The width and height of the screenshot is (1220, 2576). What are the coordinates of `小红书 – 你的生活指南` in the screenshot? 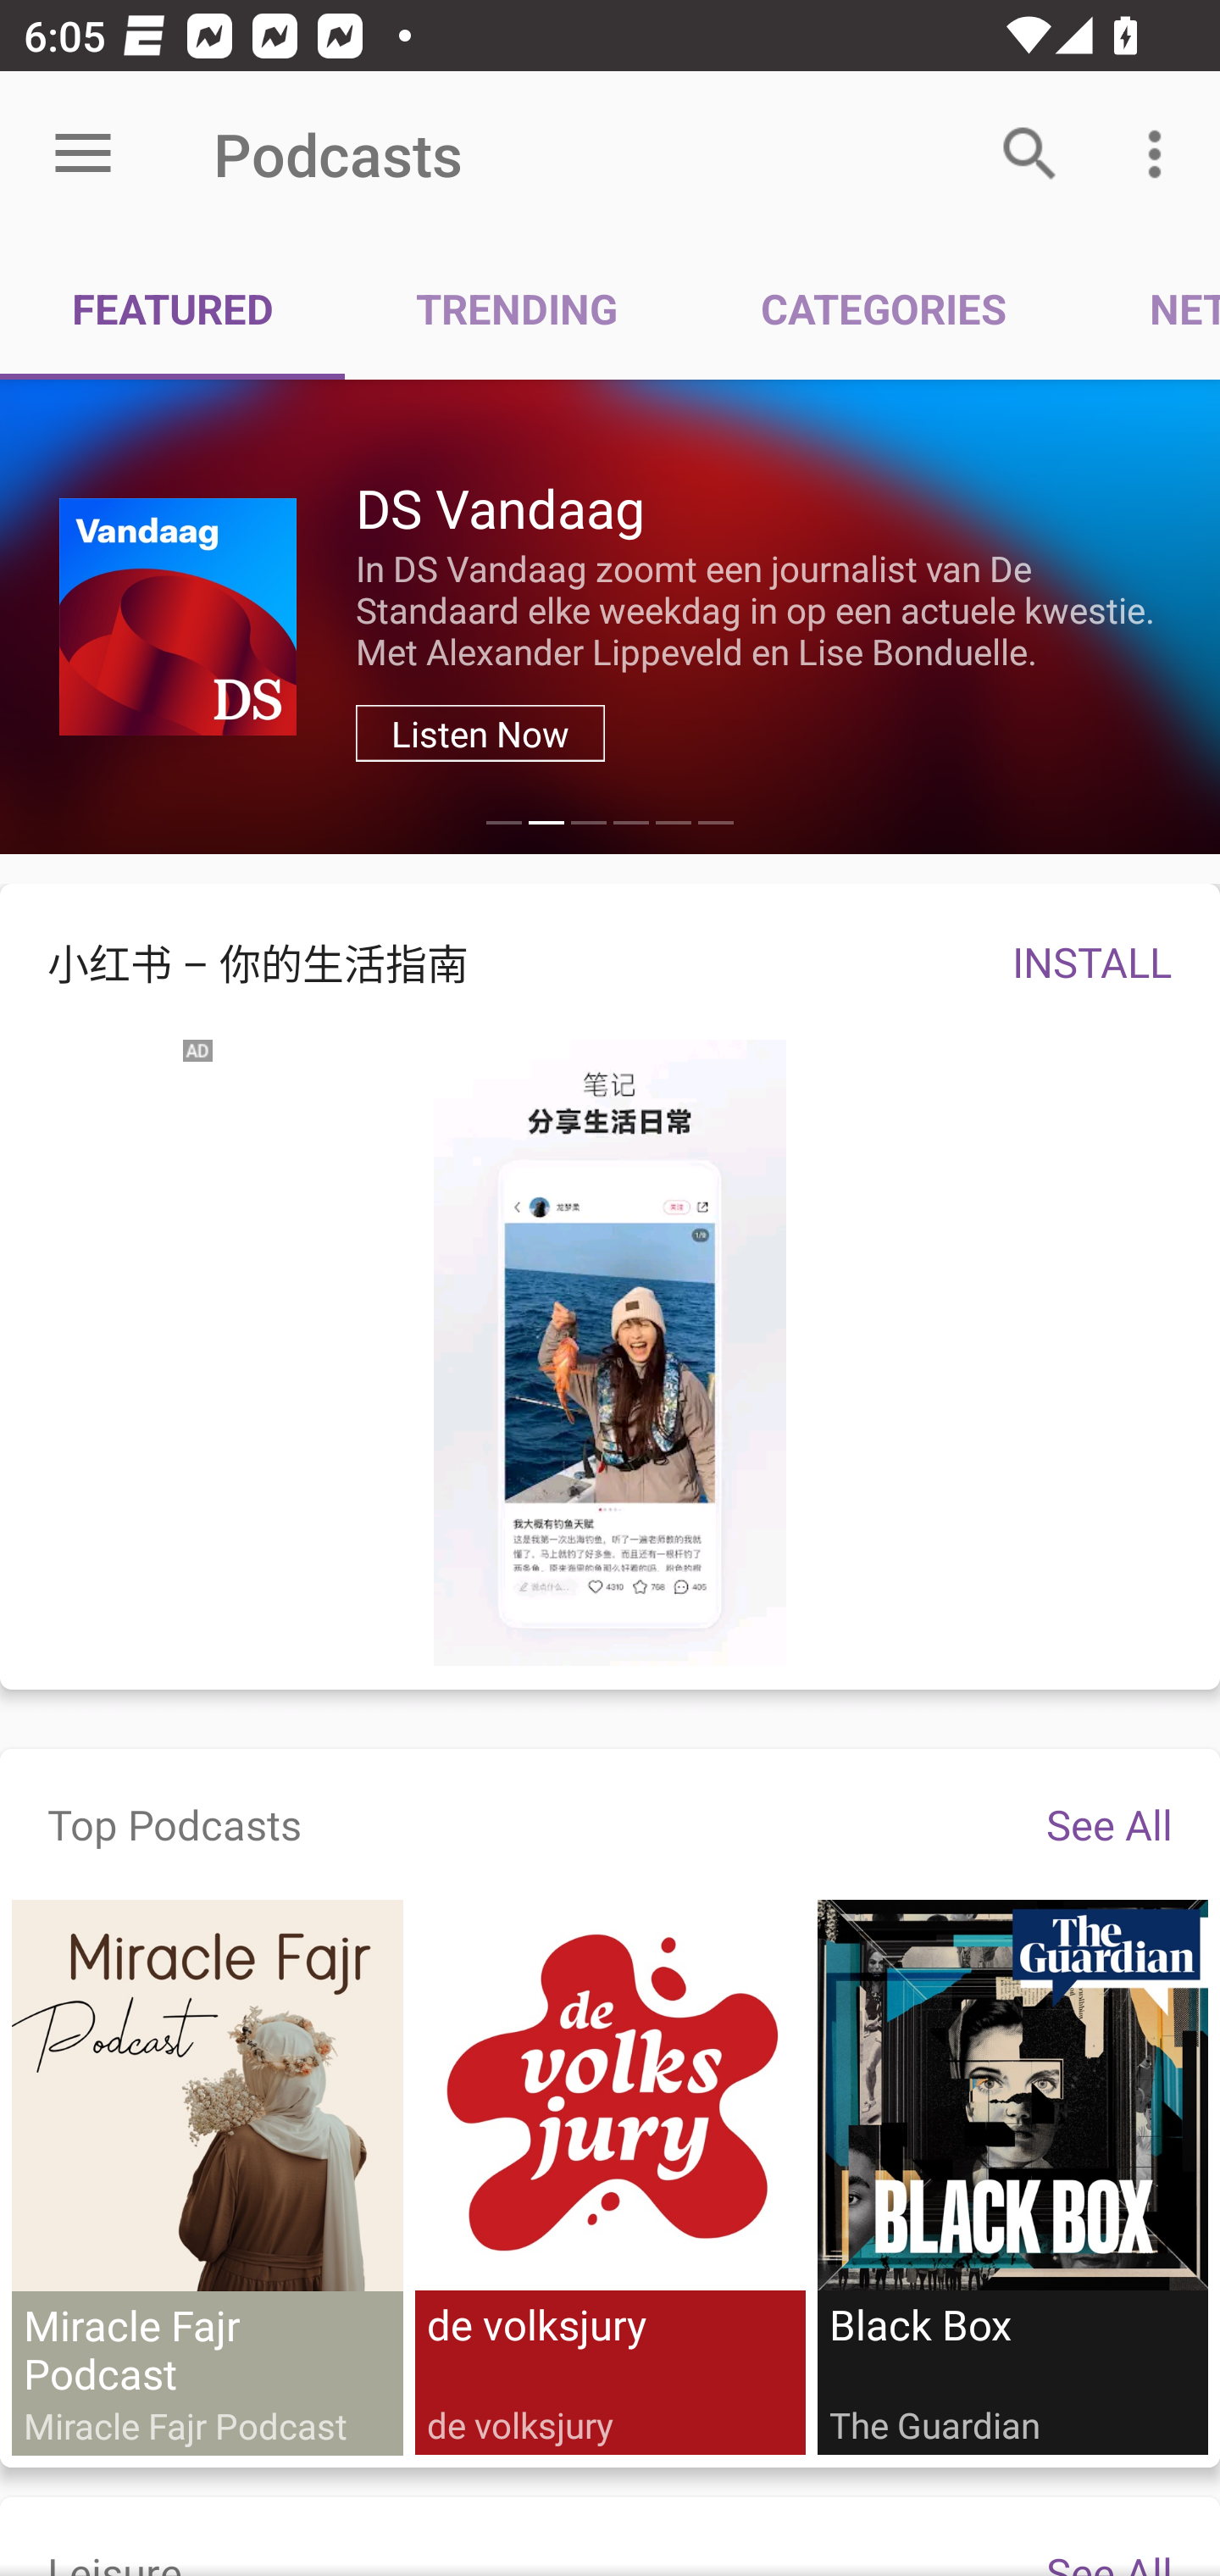 It's located at (482, 962).